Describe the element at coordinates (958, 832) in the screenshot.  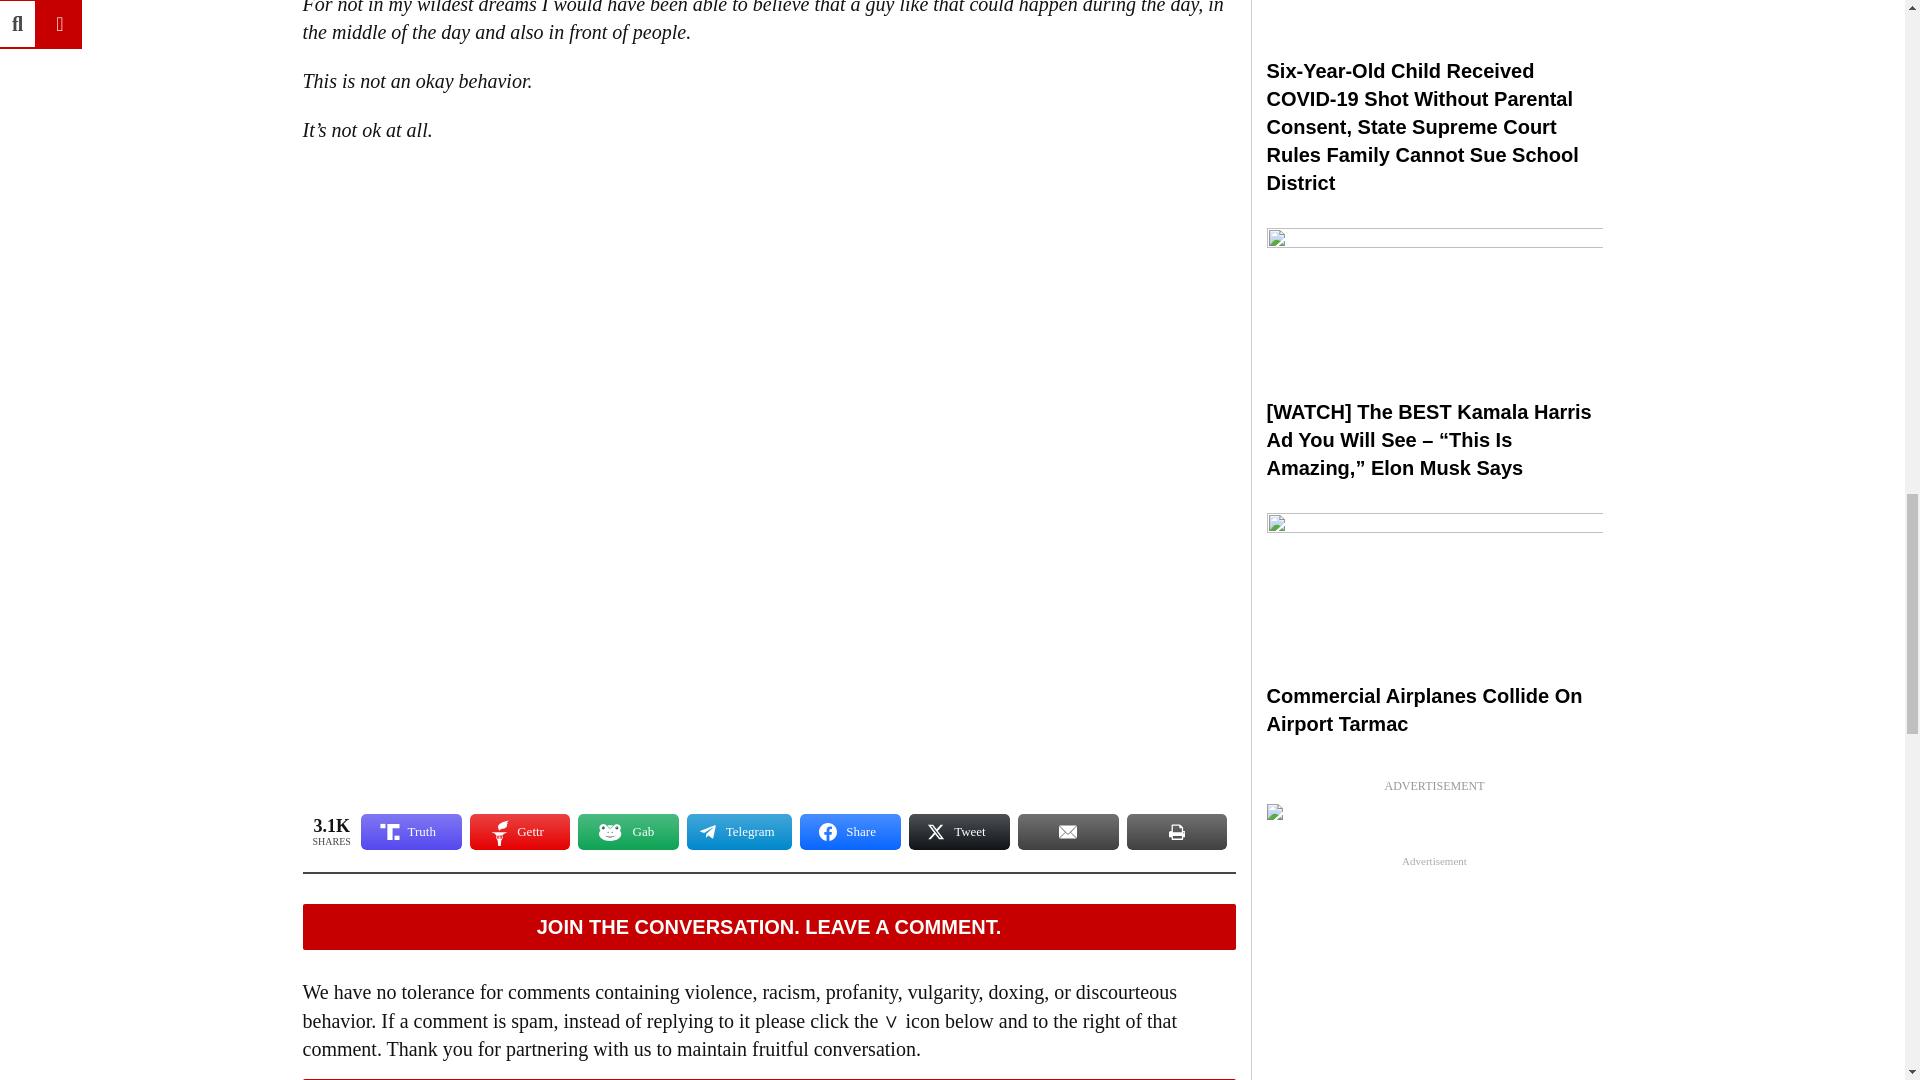
I see `Share on Tweet` at that location.